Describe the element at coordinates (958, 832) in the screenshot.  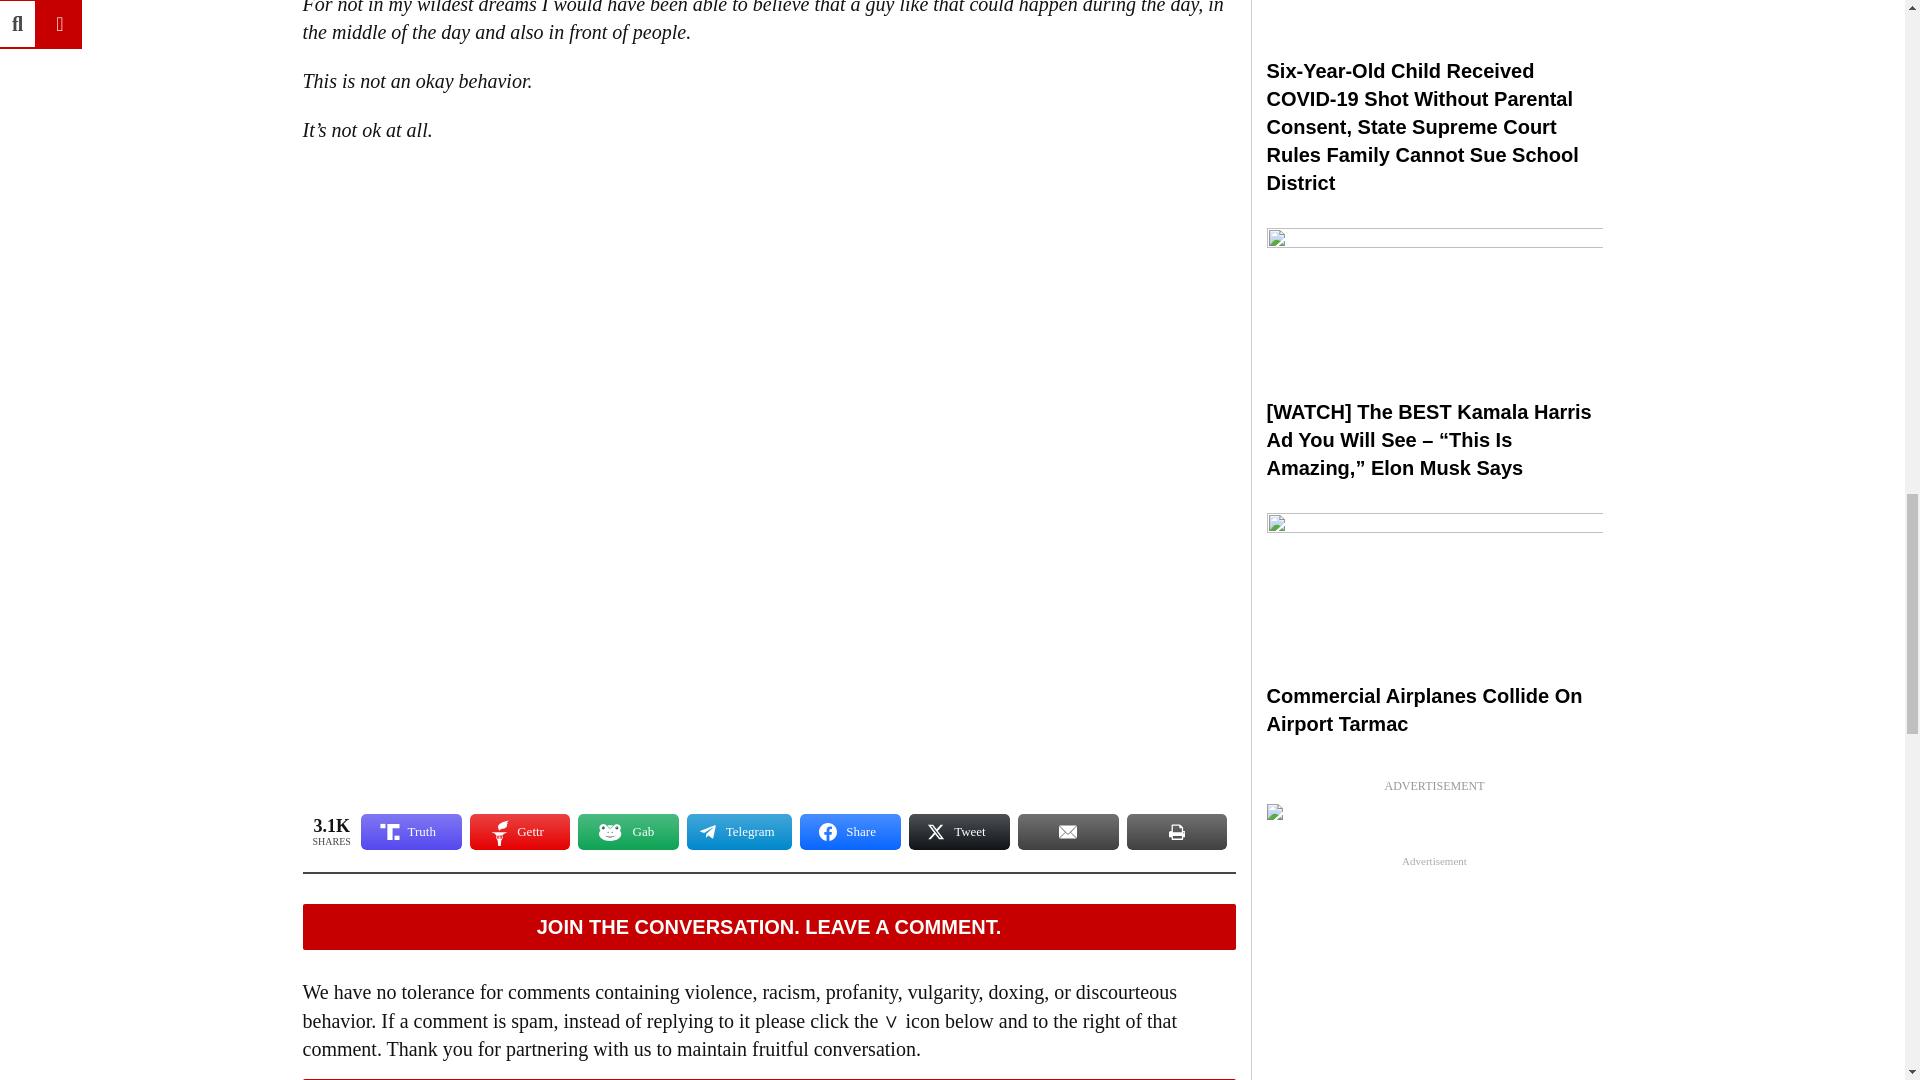
I see `Share on Tweet` at that location.